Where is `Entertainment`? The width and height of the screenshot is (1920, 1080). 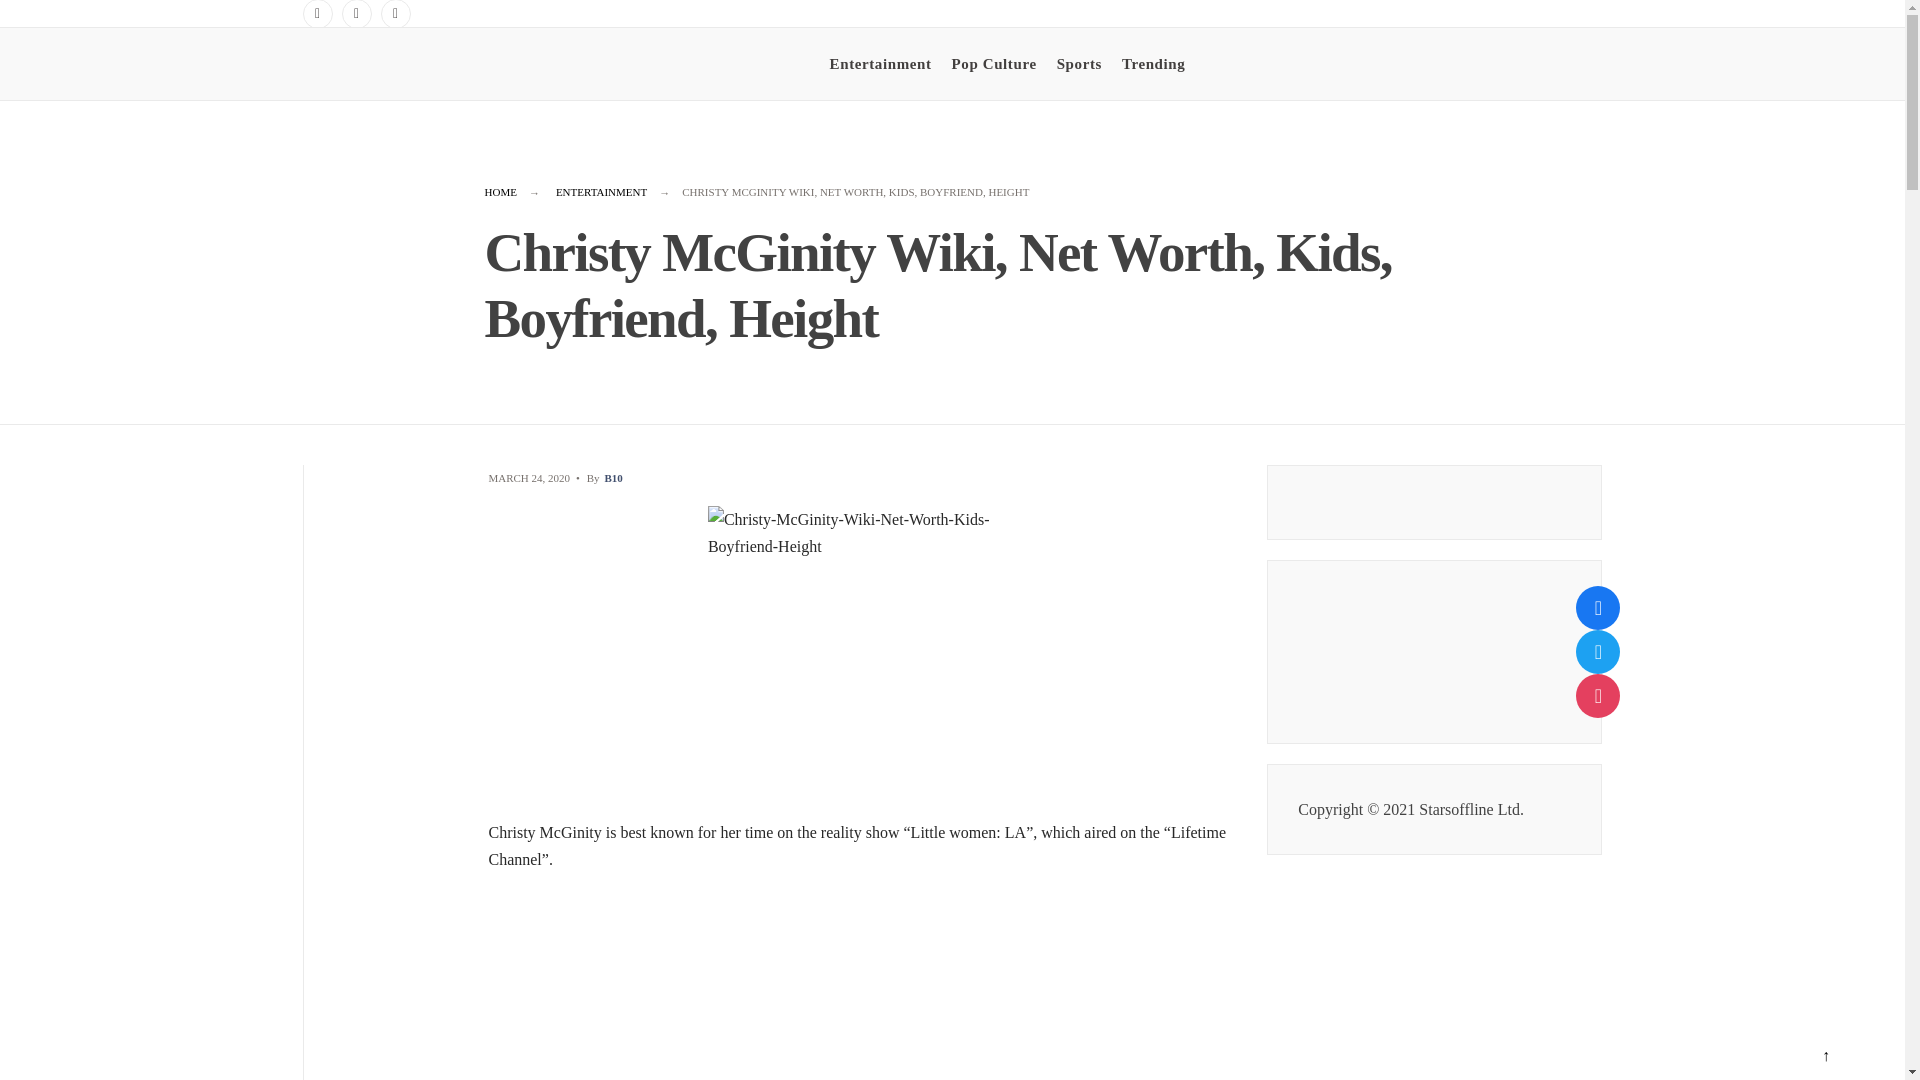 Entertainment is located at coordinates (880, 63).